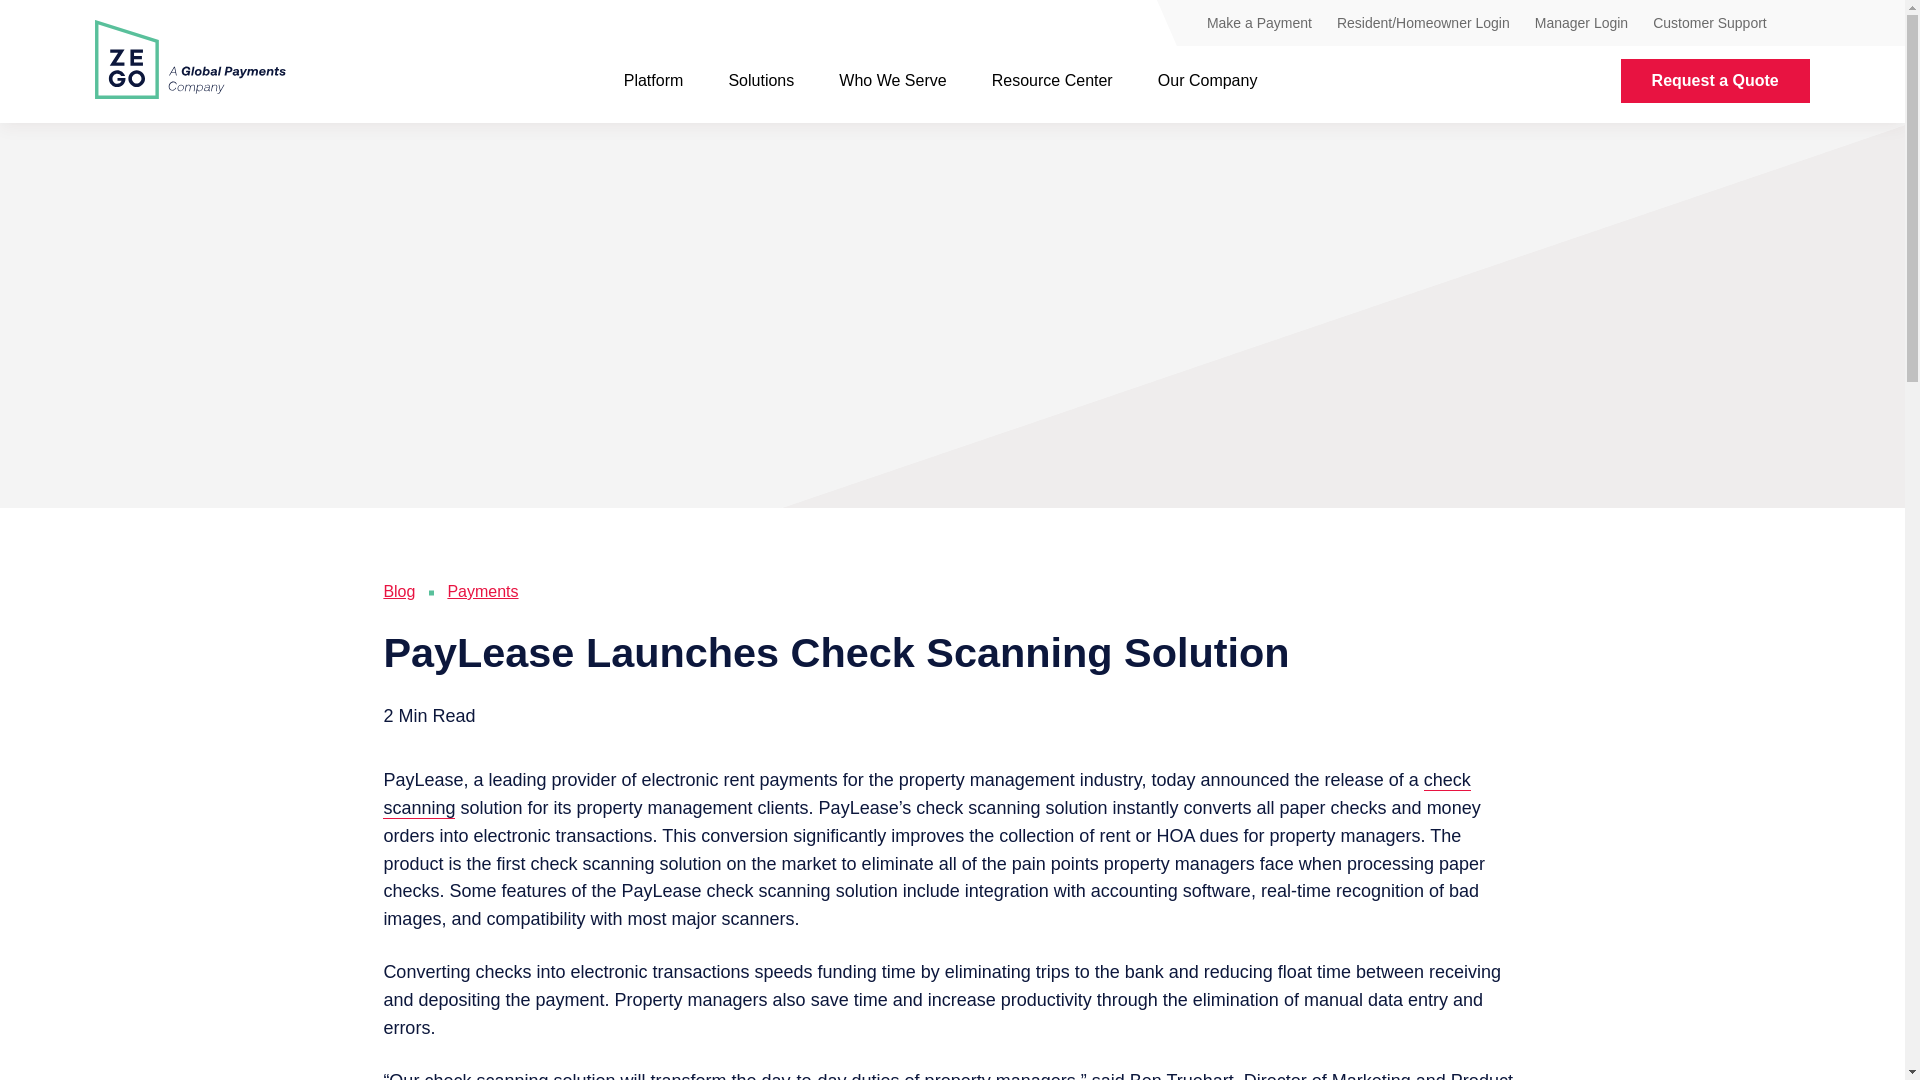  Describe the element at coordinates (1800, 25) in the screenshot. I see `Search` at that location.